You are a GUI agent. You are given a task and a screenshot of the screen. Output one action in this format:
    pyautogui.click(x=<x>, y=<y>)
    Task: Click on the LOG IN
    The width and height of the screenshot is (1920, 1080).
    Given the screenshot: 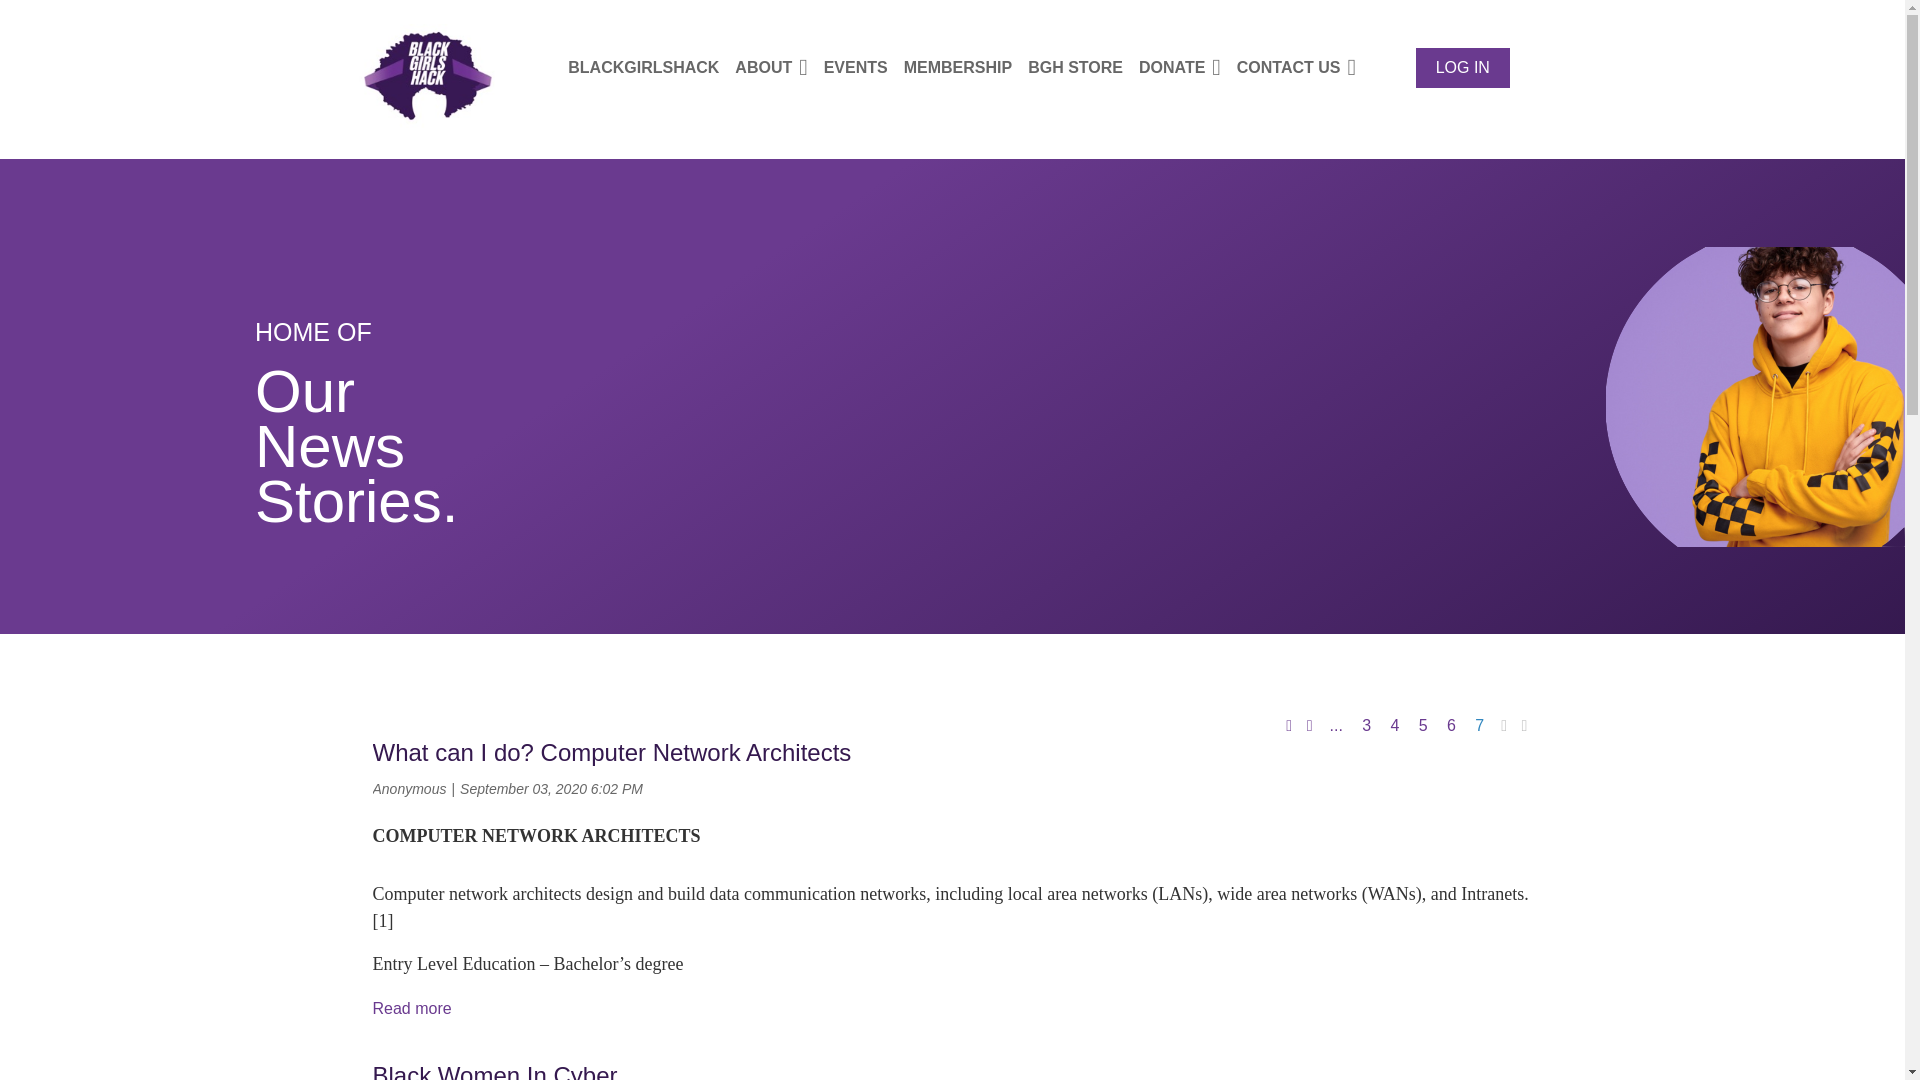 What is the action you would take?
    pyautogui.click(x=1462, y=67)
    